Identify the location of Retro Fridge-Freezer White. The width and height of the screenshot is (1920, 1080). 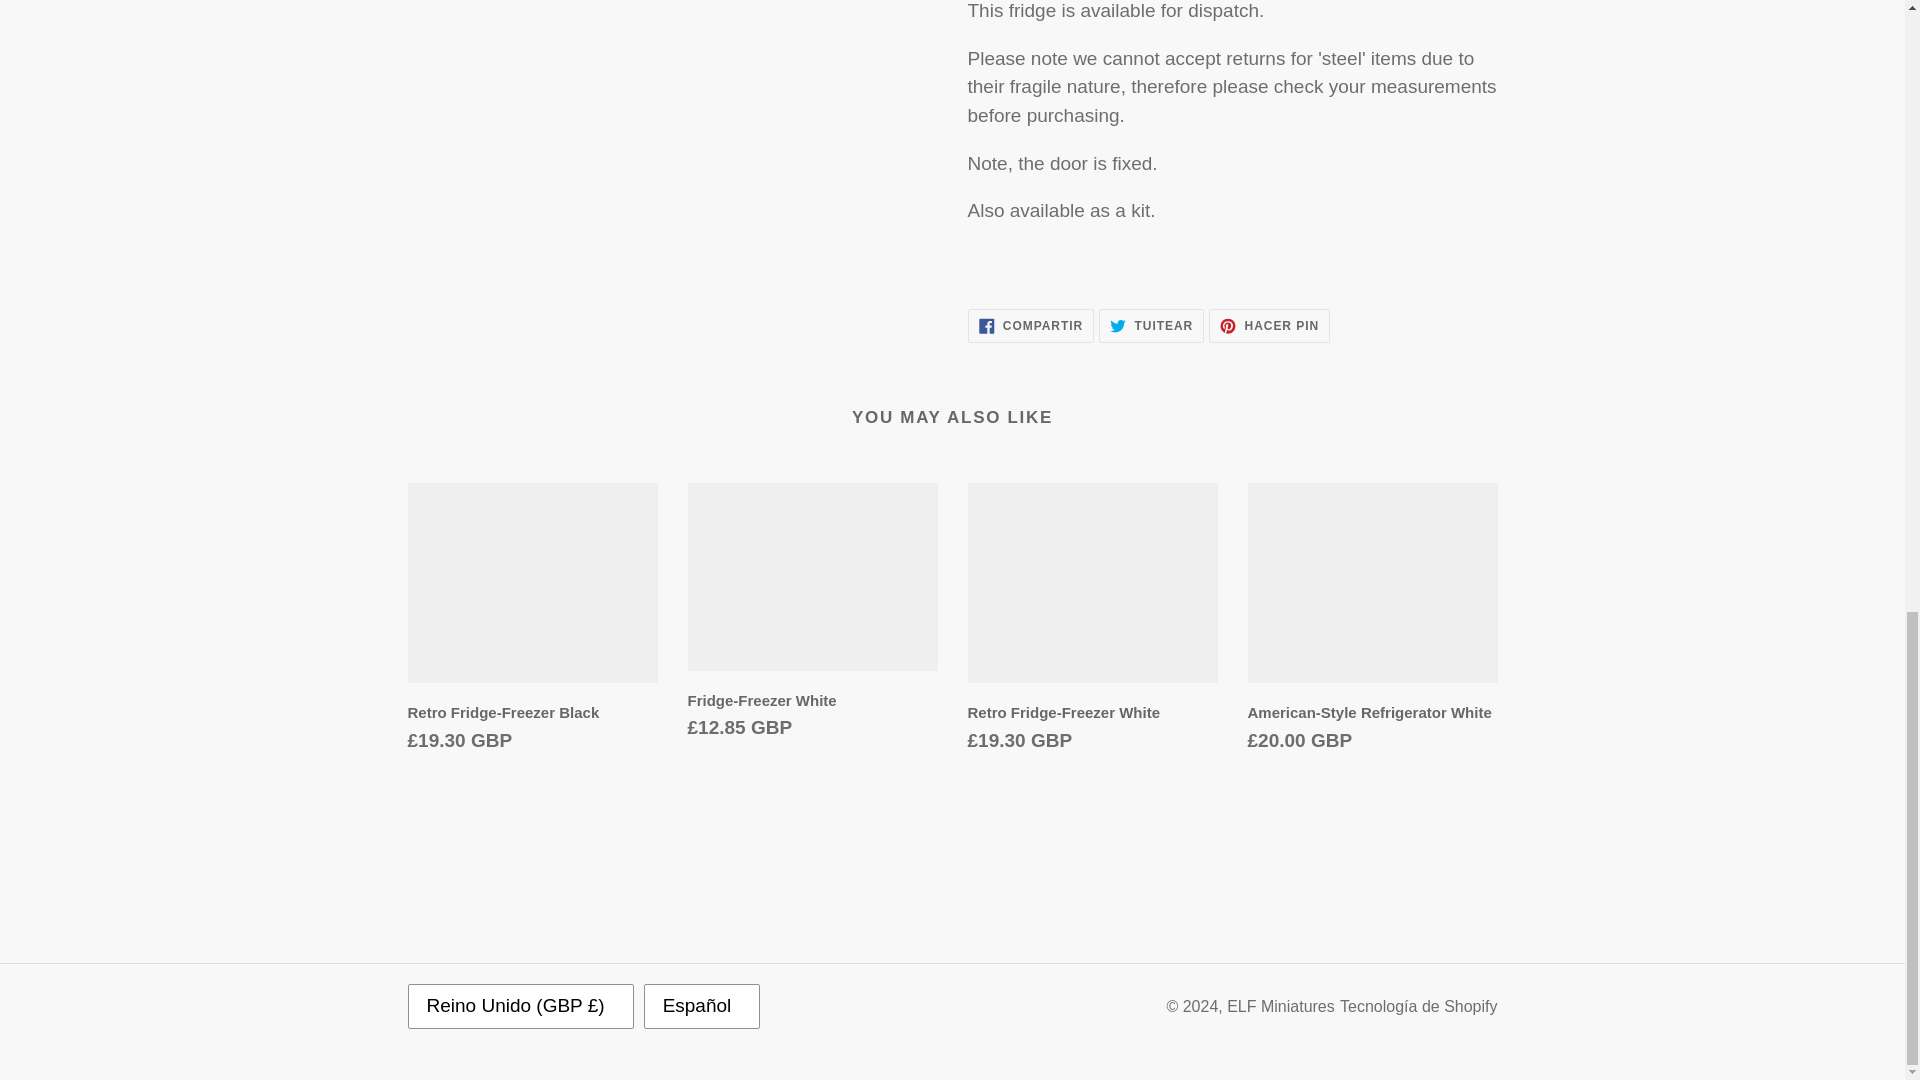
(1150, 326).